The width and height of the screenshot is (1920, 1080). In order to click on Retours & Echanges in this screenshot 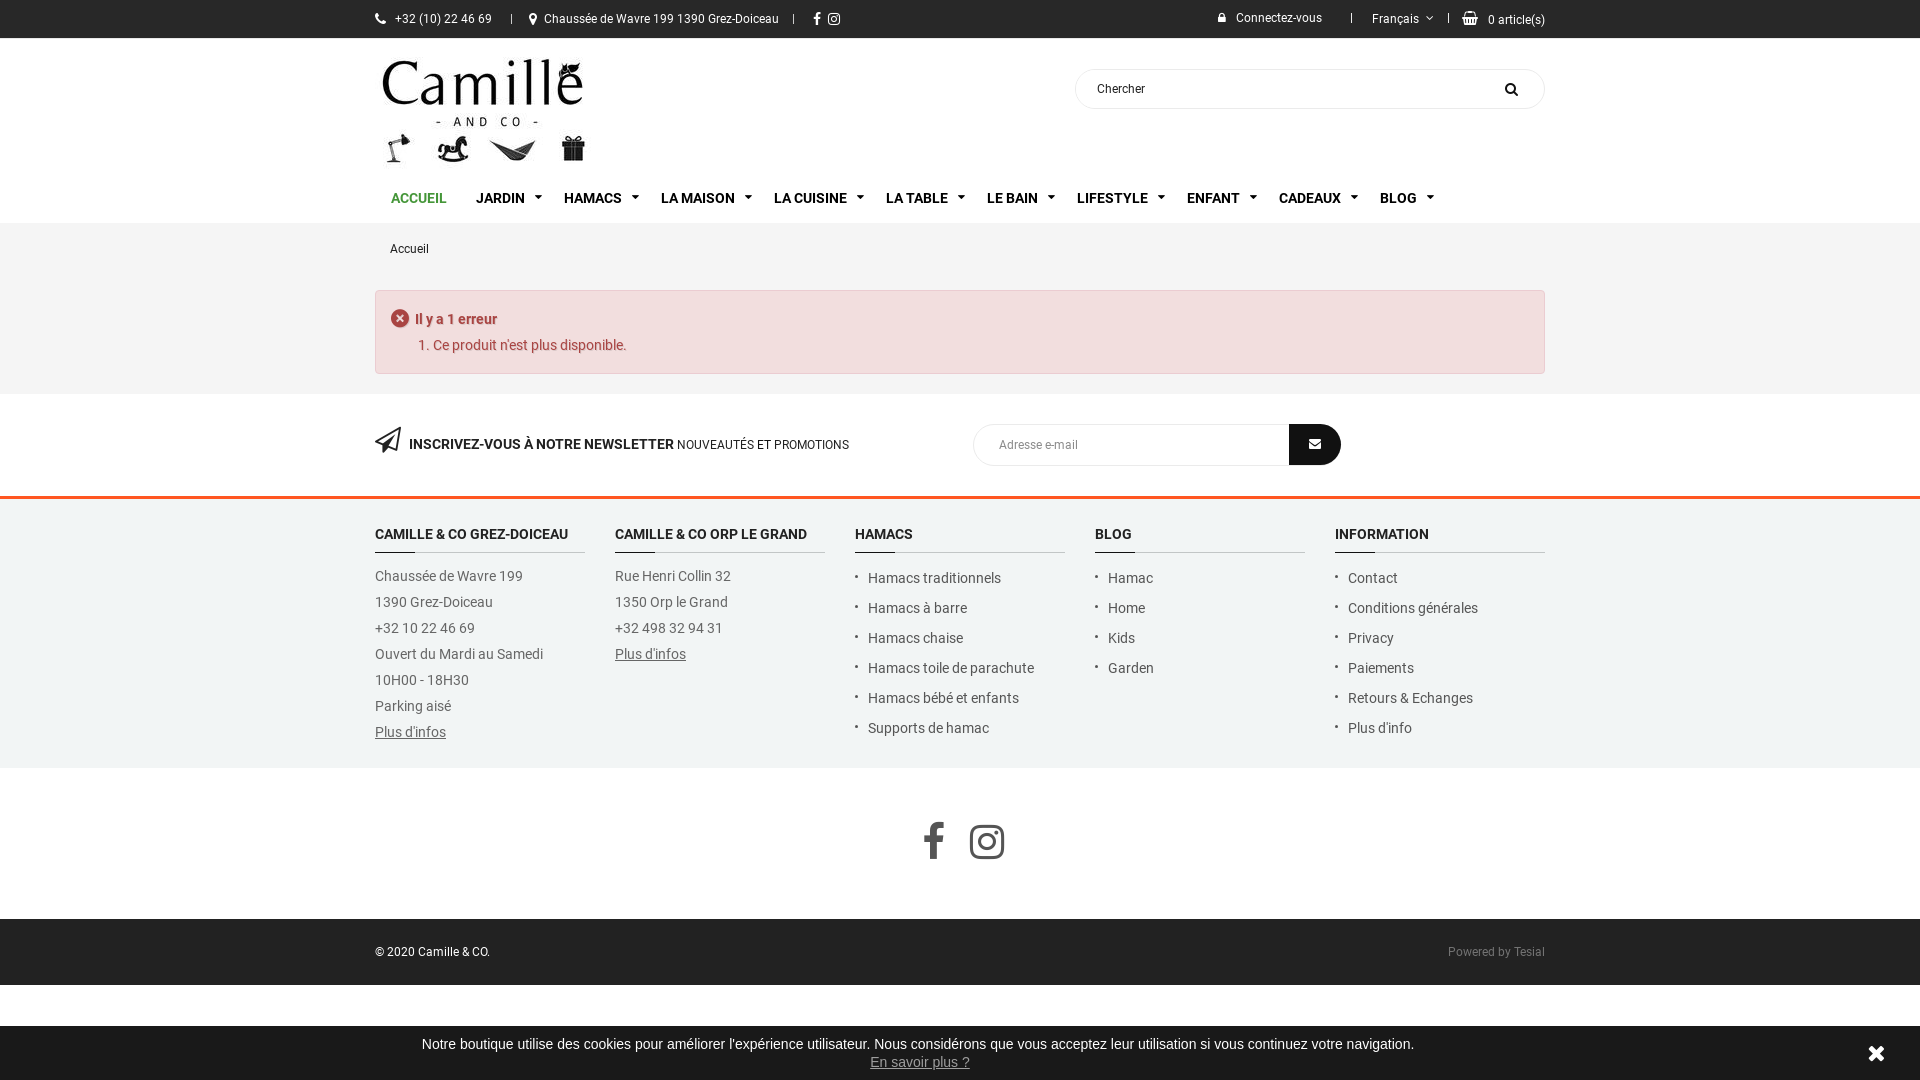, I will do `click(1440, 698)`.